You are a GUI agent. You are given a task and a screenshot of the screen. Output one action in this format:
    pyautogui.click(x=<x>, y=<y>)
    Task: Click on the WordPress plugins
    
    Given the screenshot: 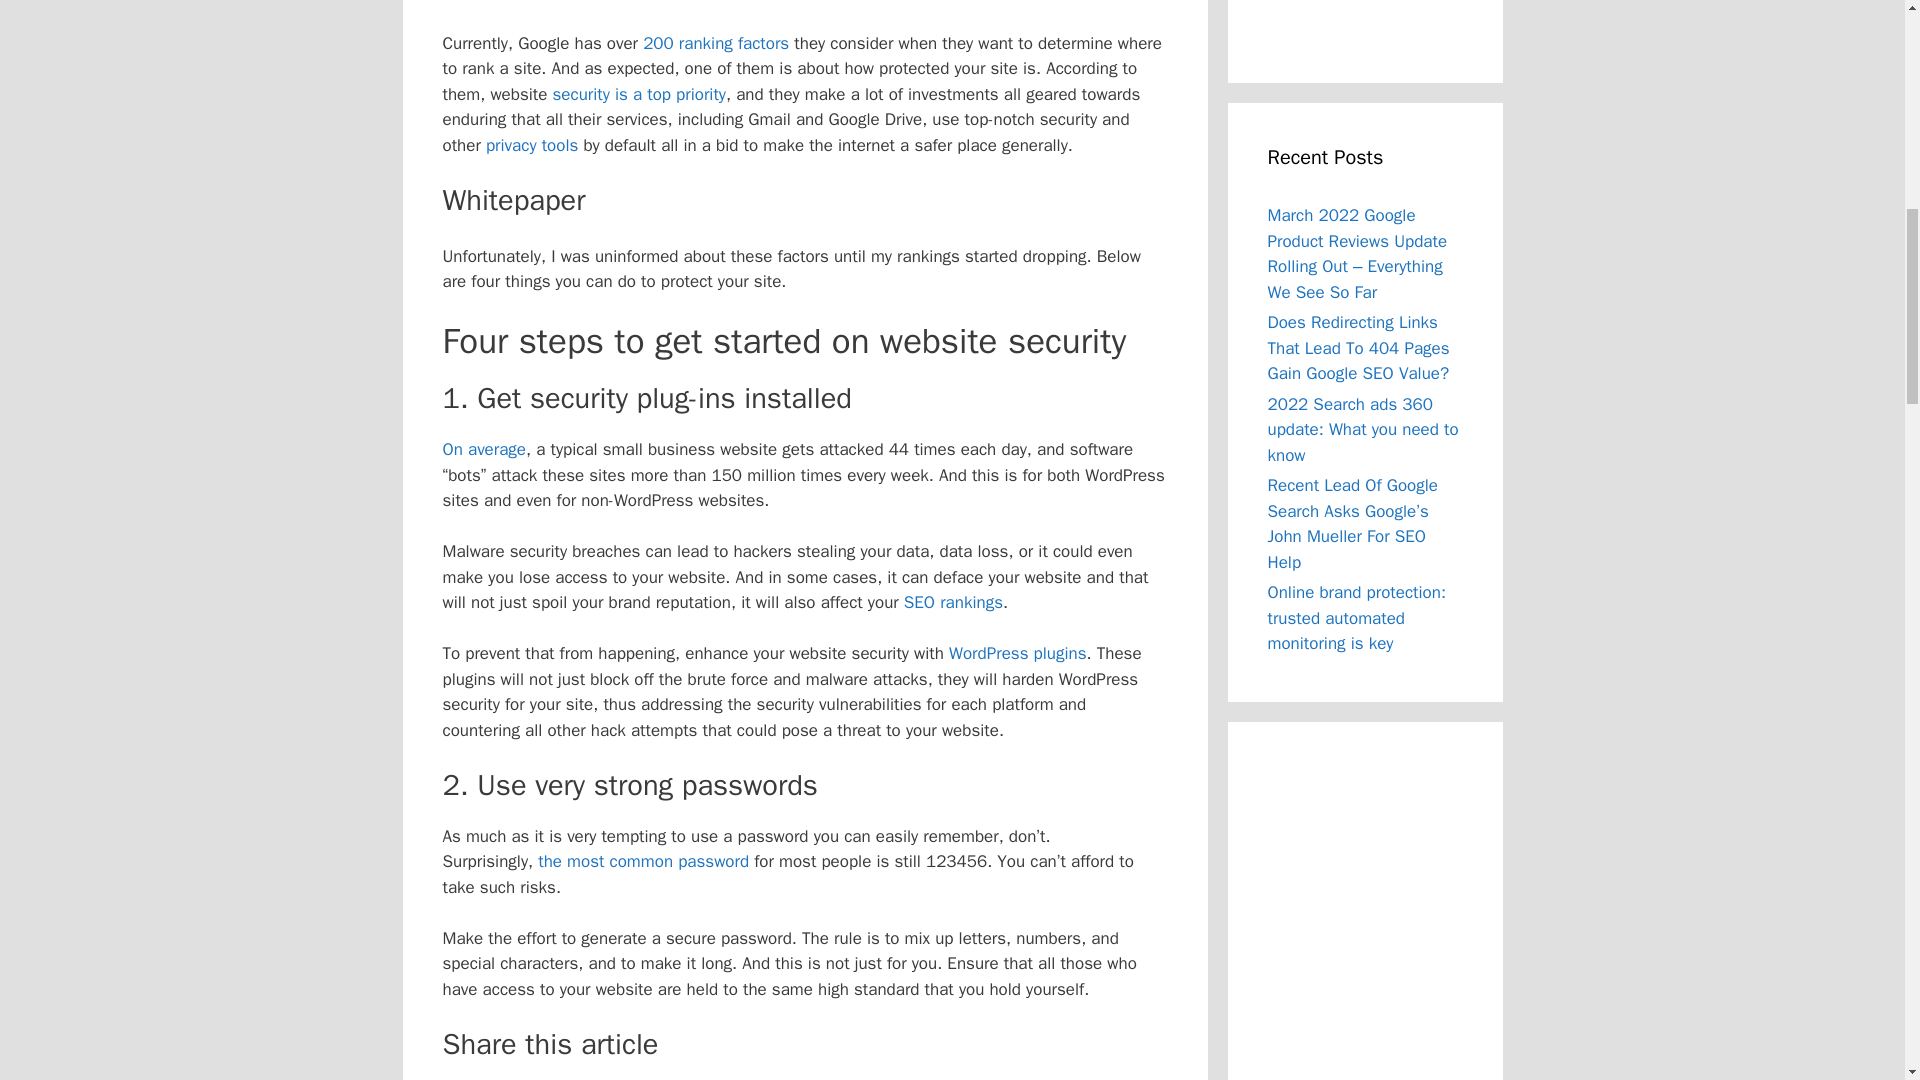 What is the action you would take?
    pyautogui.click(x=1017, y=653)
    